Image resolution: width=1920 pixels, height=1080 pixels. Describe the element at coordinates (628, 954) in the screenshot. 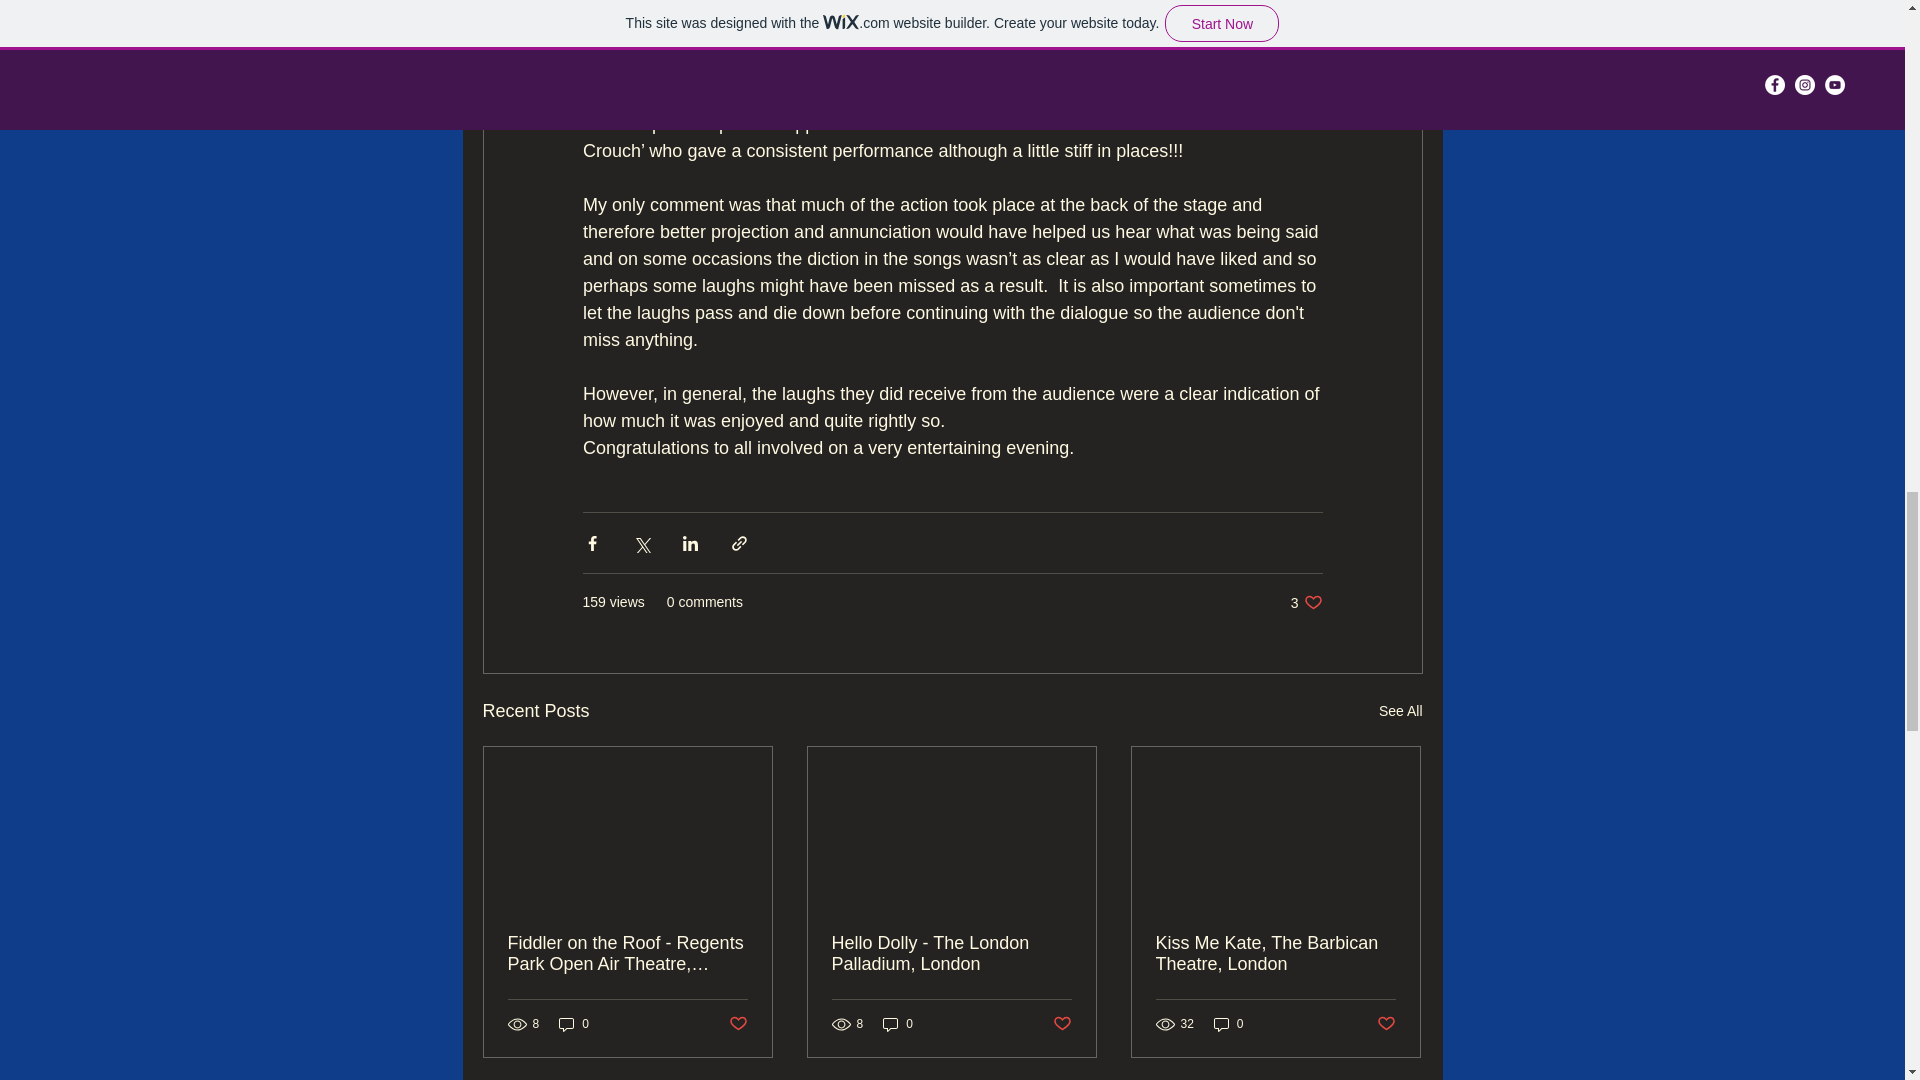

I see `0` at that location.